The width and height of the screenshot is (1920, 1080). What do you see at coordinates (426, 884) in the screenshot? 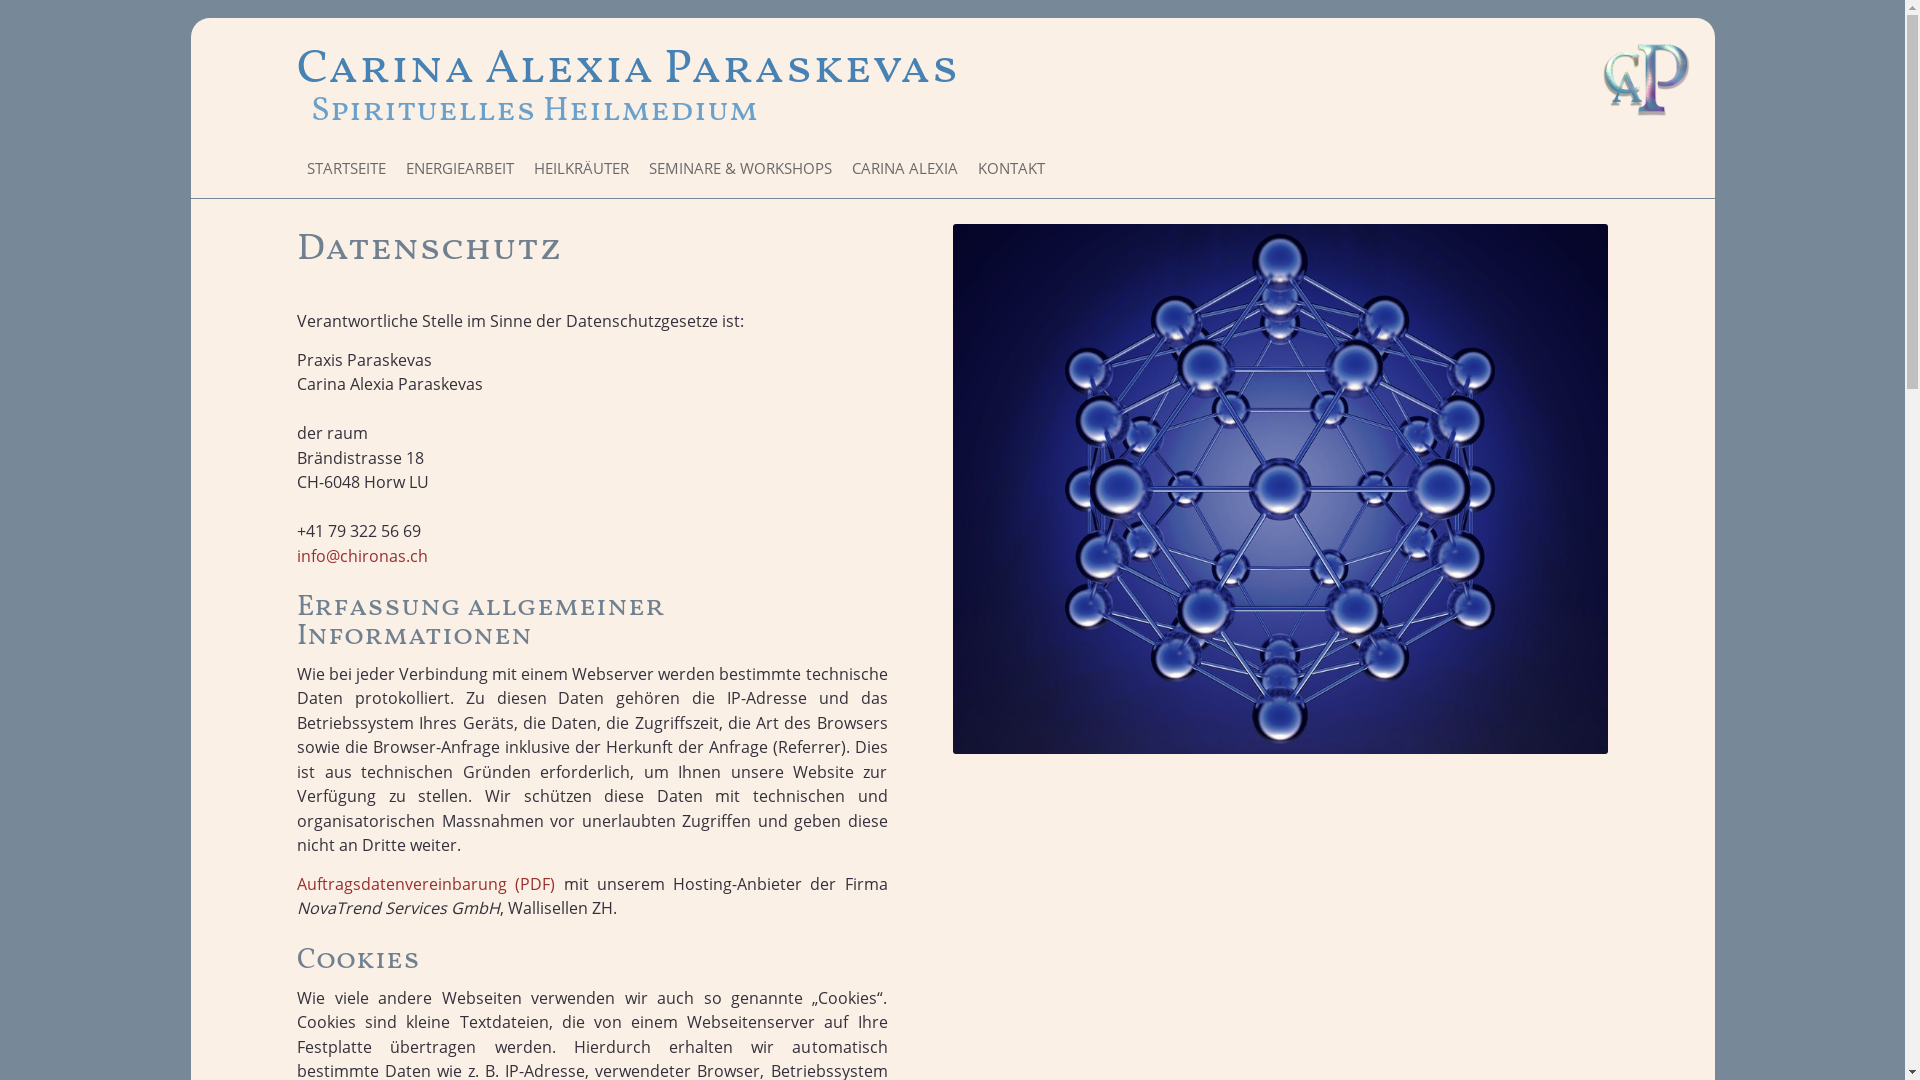
I see `Auftragsdatenvereinbarung (PDF)` at bounding box center [426, 884].